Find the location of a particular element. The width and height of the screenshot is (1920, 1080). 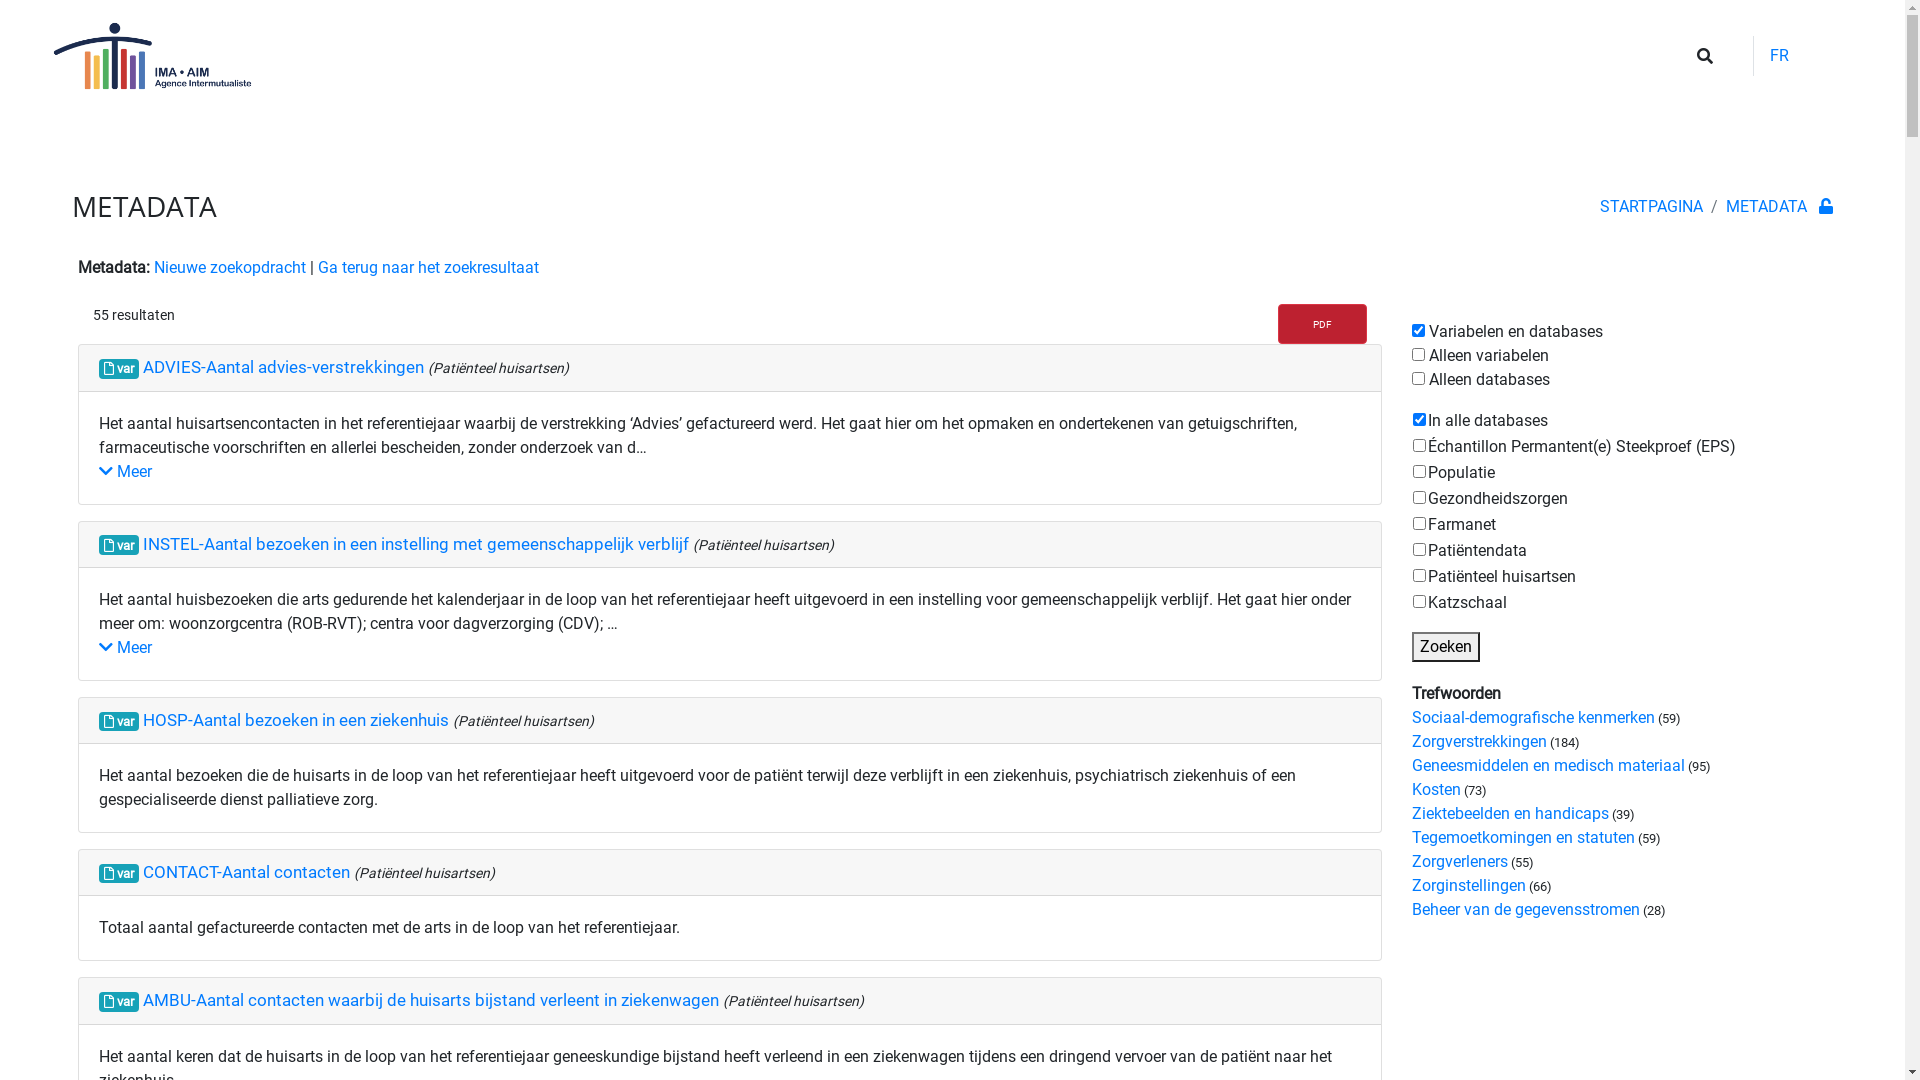

Tegemoetkomingen en statuten is located at coordinates (1524, 838).